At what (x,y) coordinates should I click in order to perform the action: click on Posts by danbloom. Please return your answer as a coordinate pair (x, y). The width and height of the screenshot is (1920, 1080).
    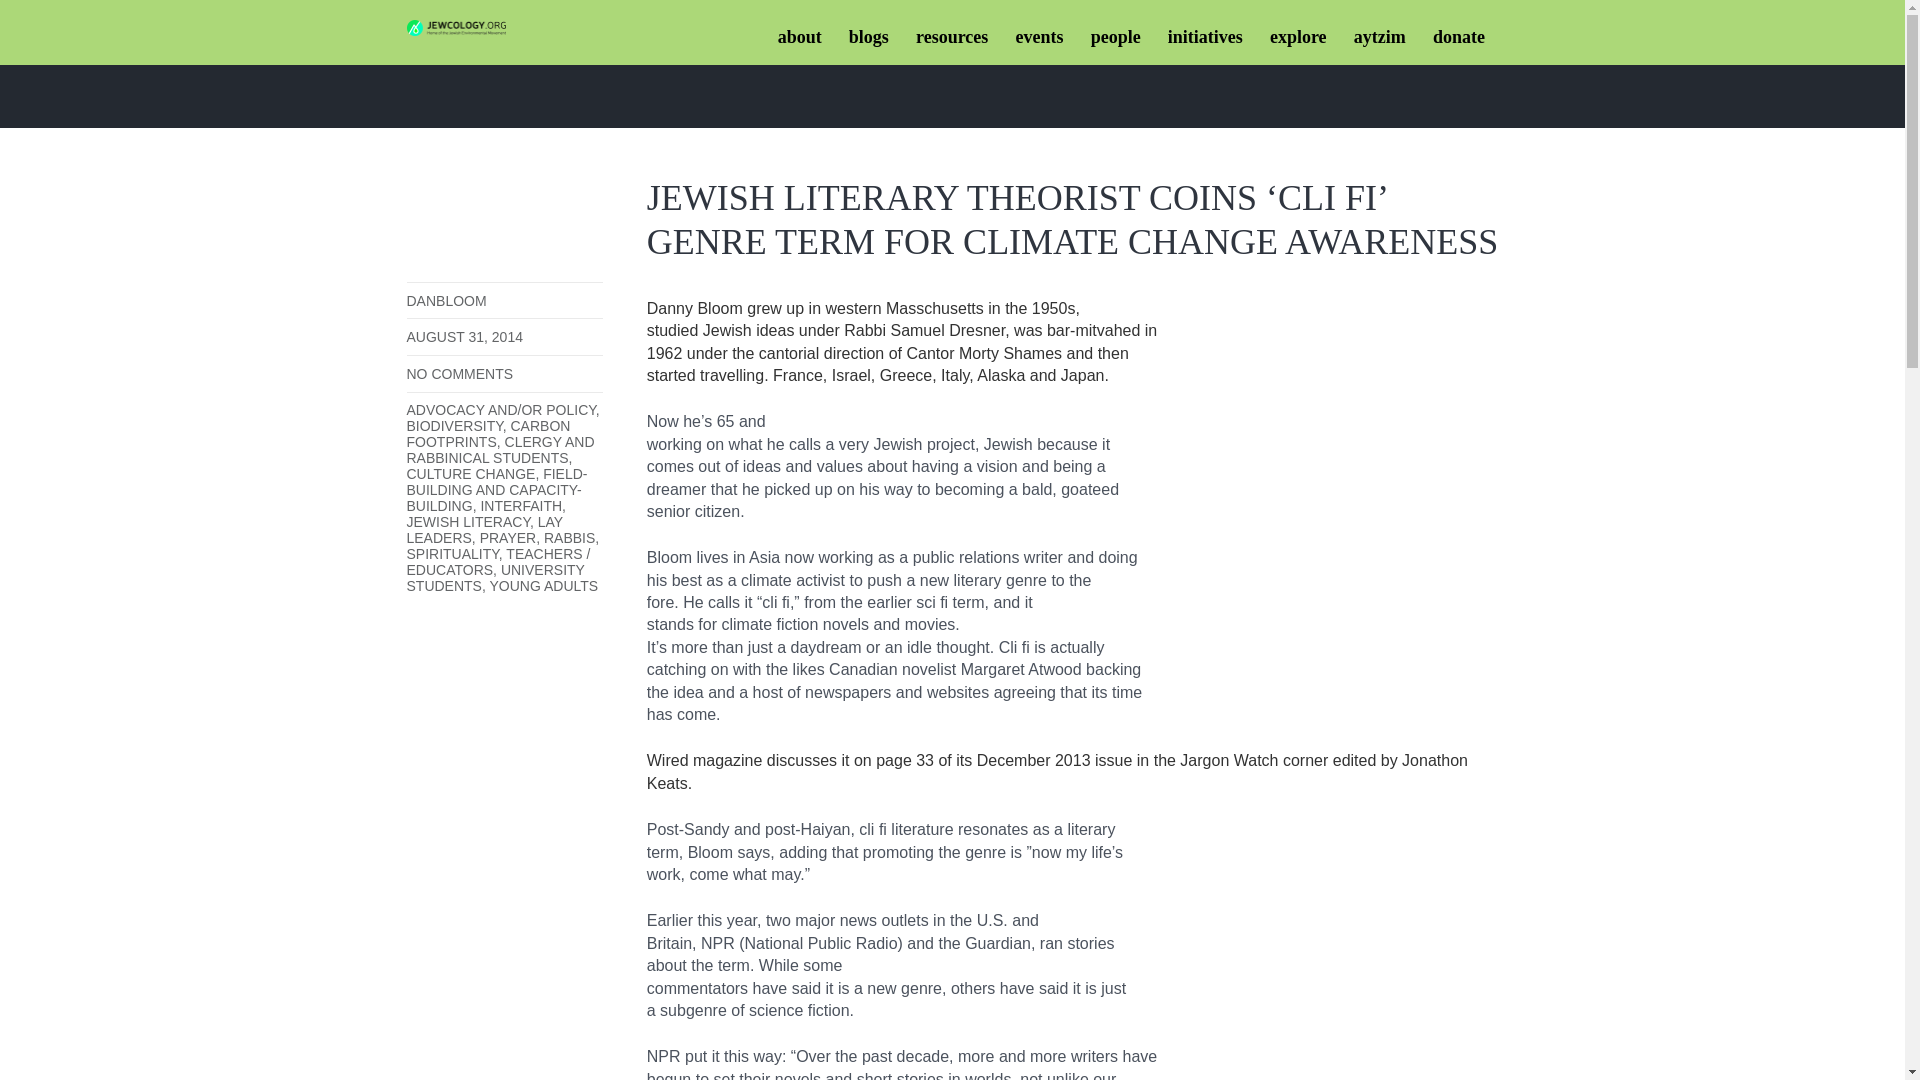
    Looking at the image, I should click on (445, 300).